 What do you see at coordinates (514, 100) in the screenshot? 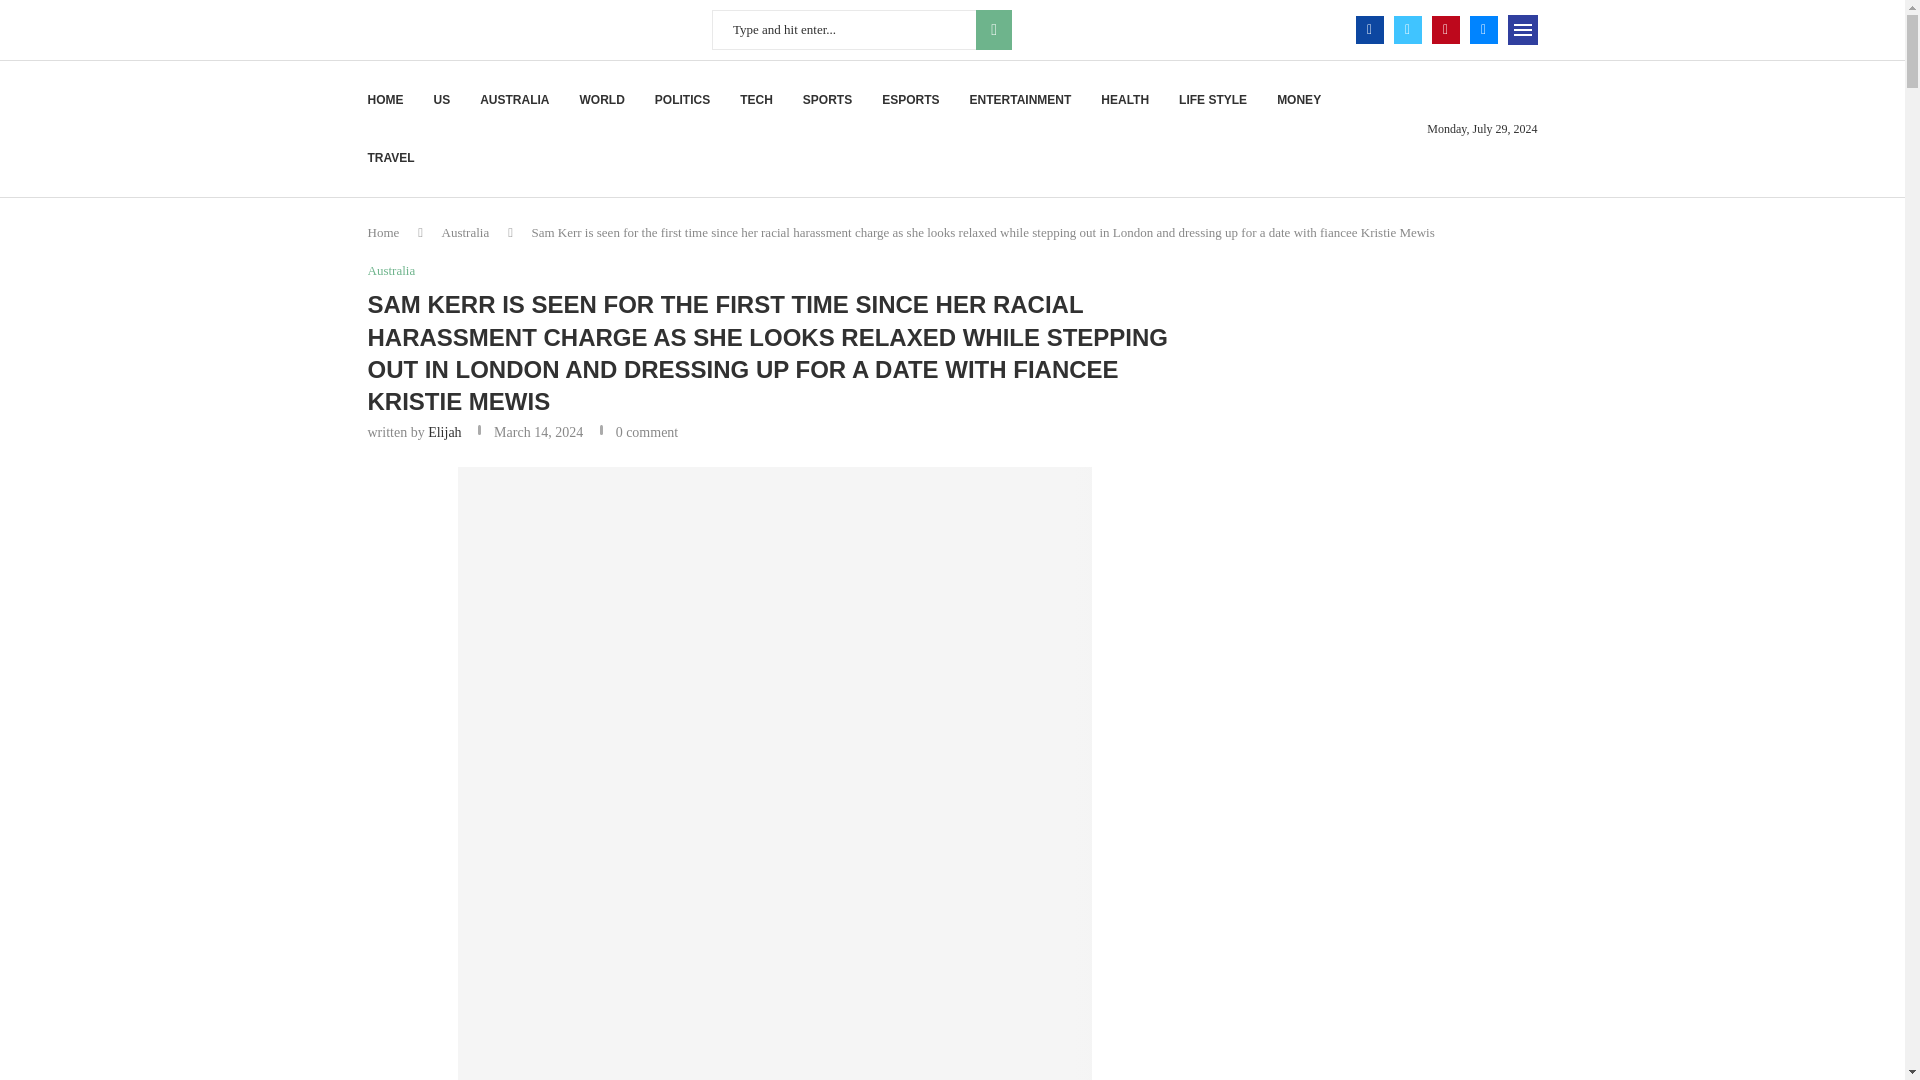
I see `AUSTRALIA` at bounding box center [514, 100].